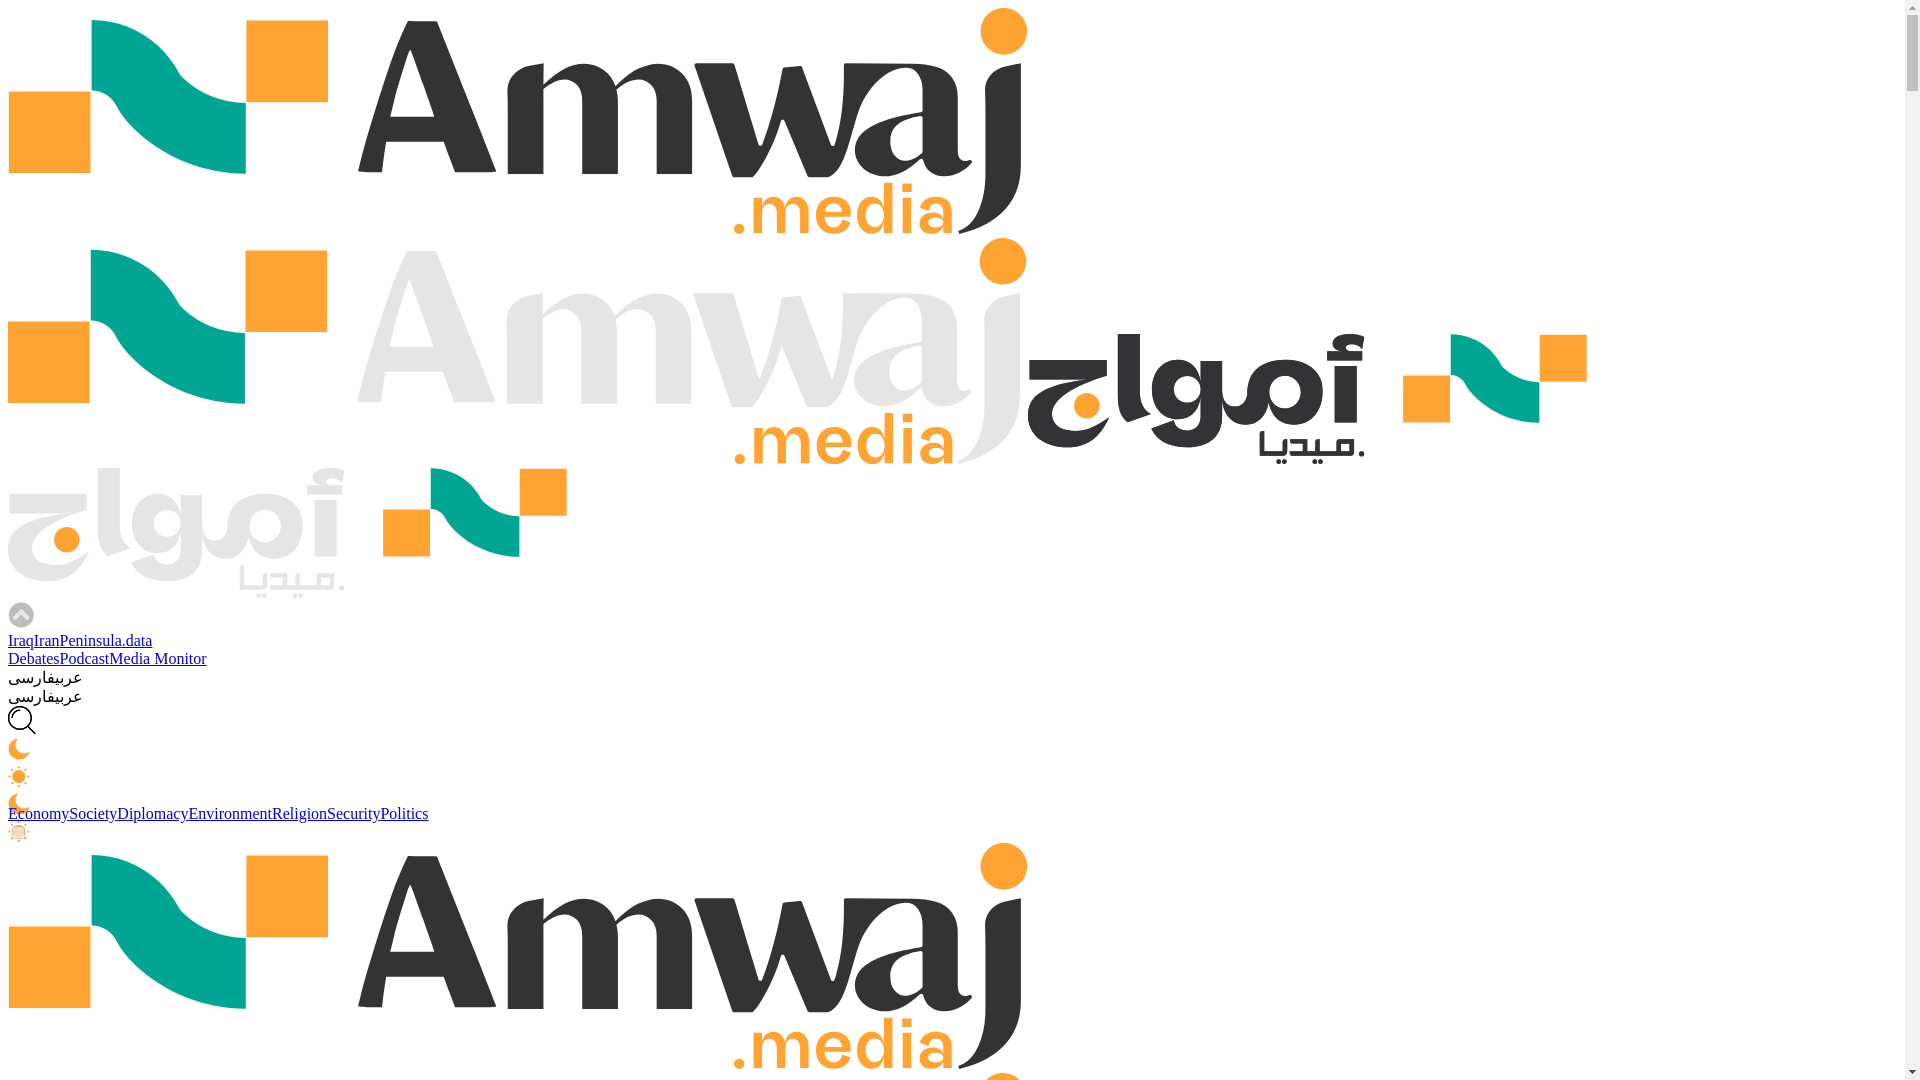 The width and height of the screenshot is (1920, 1080). What do you see at coordinates (20, 640) in the screenshot?
I see `Iraq` at bounding box center [20, 640].